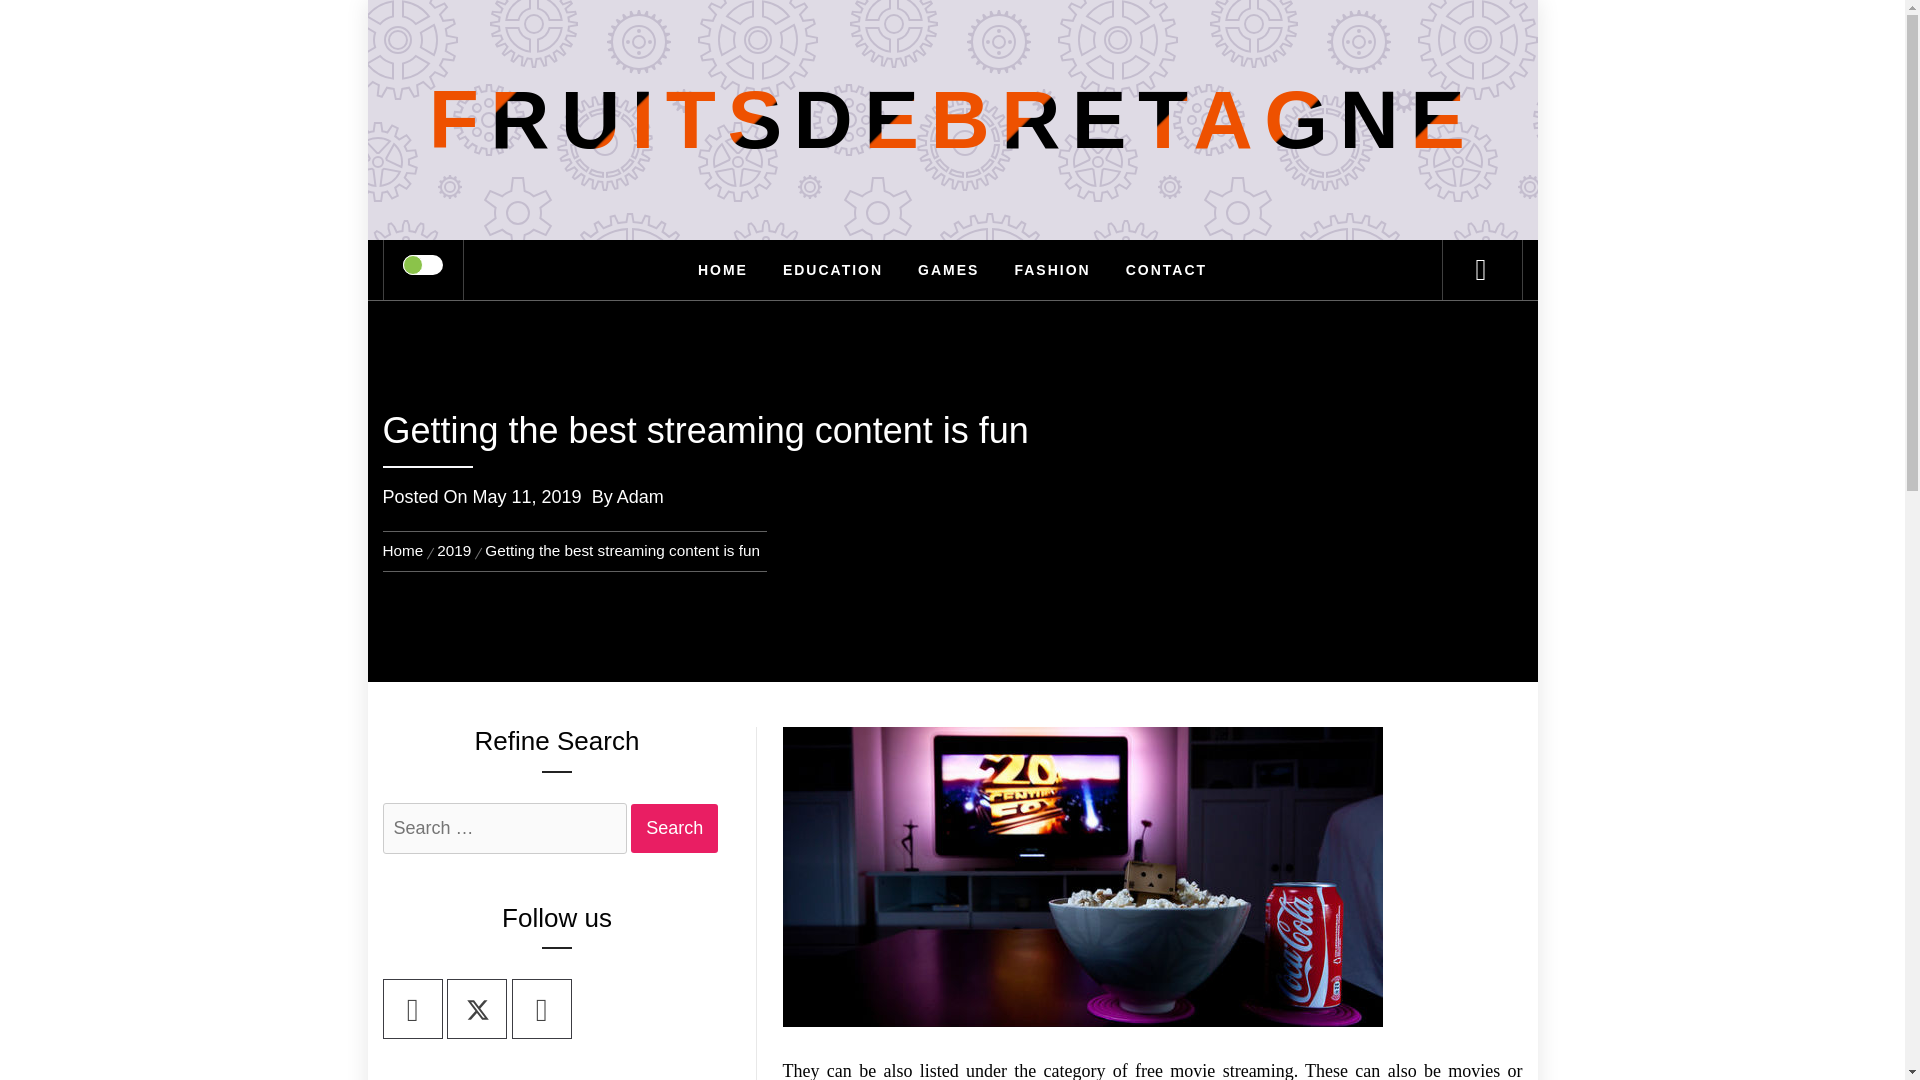 The height and width of the screenshot is (1080, 1920). What do you see at coordinates (454, 550) in the screenshot?
I see `2019` at bounding box center [454, 550].